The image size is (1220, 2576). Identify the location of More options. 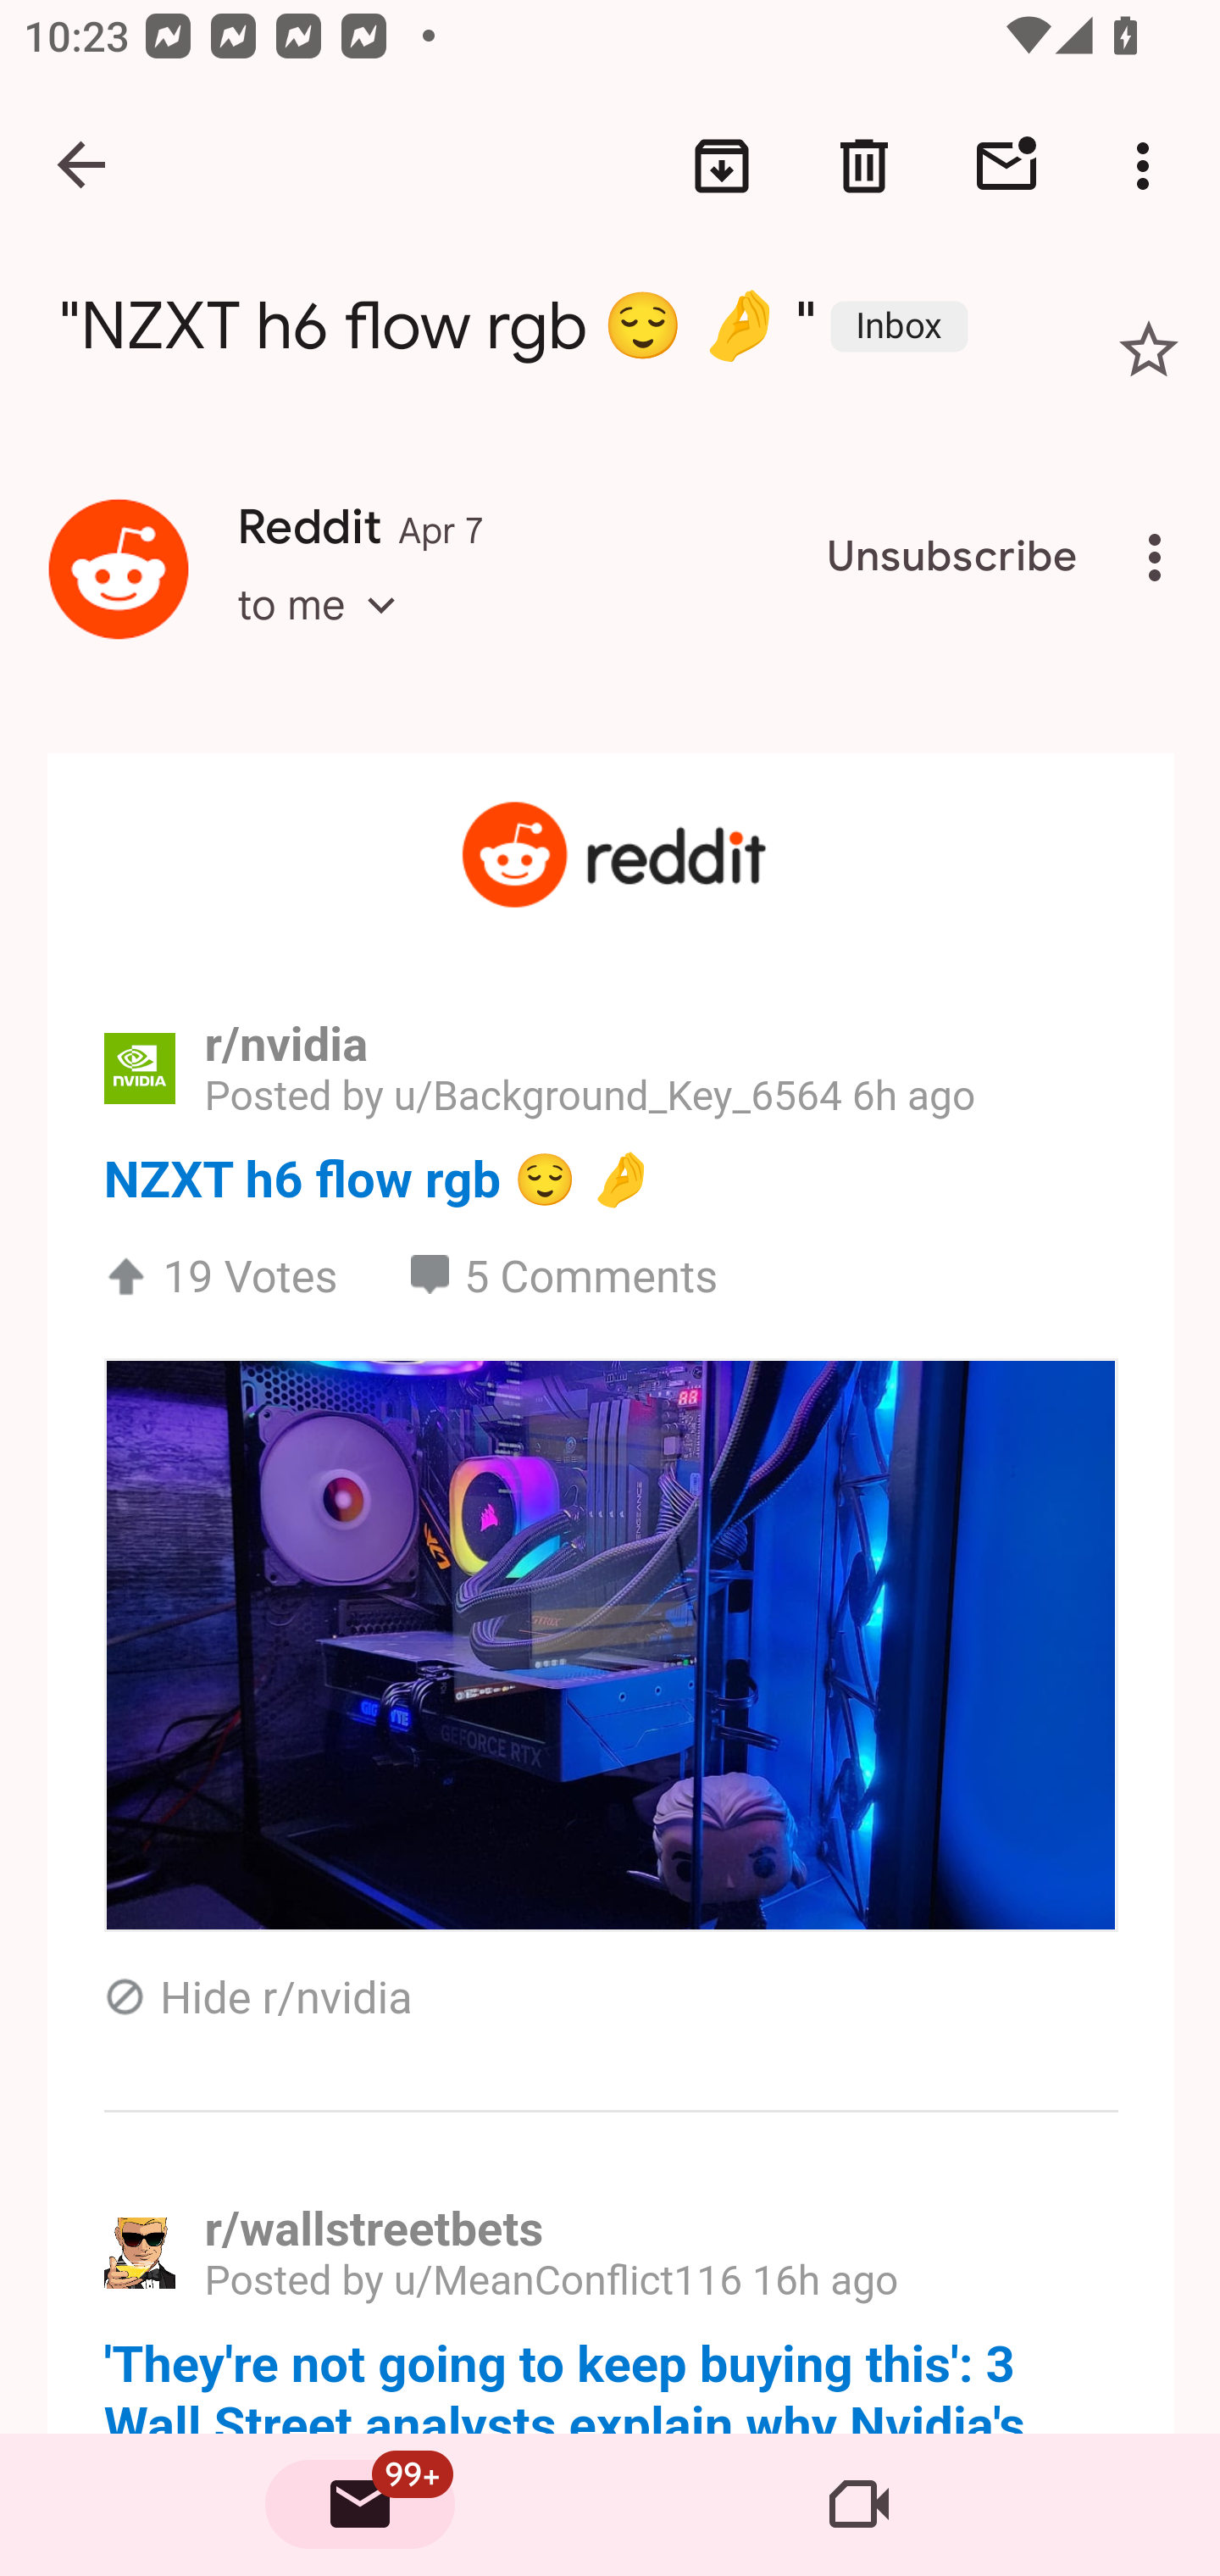
(1149, 166).